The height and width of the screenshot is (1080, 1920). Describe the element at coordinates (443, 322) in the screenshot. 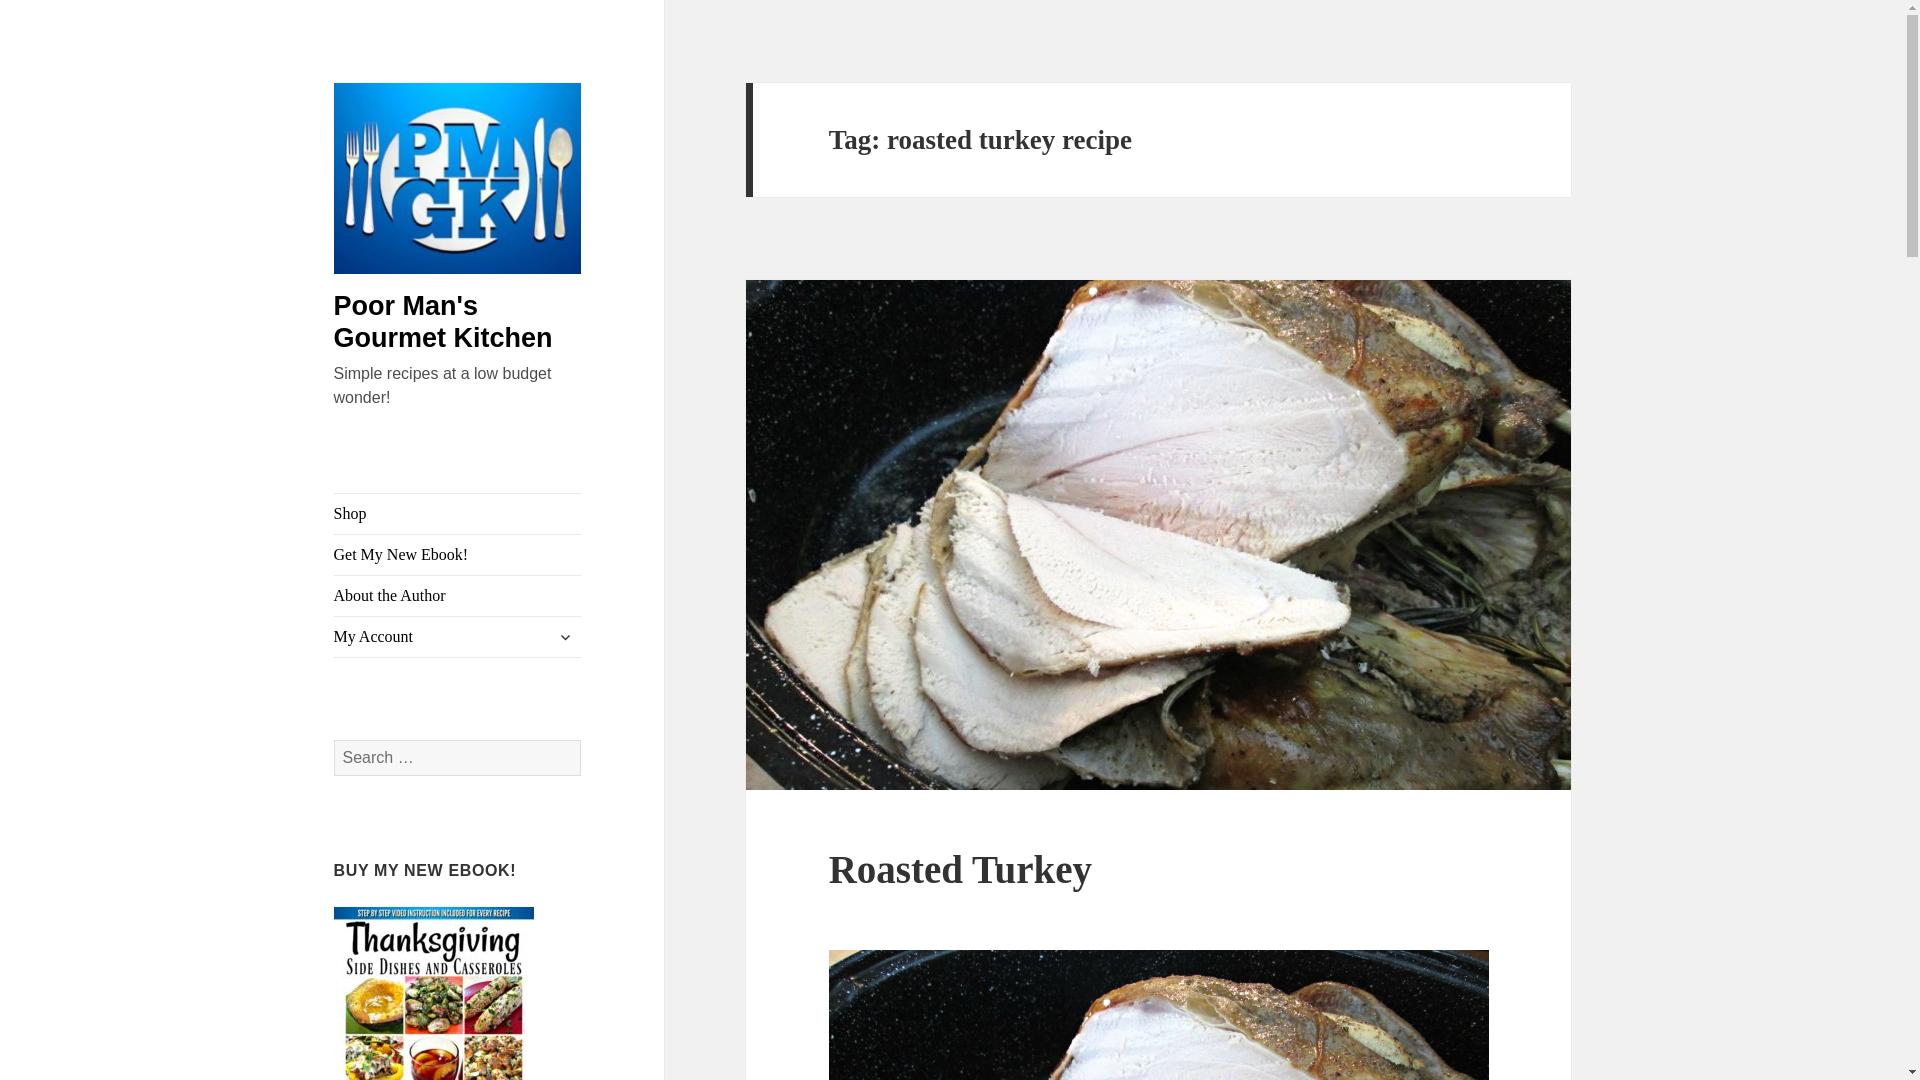

I see `Poor Man's Gourmet Kitchen` at that location.